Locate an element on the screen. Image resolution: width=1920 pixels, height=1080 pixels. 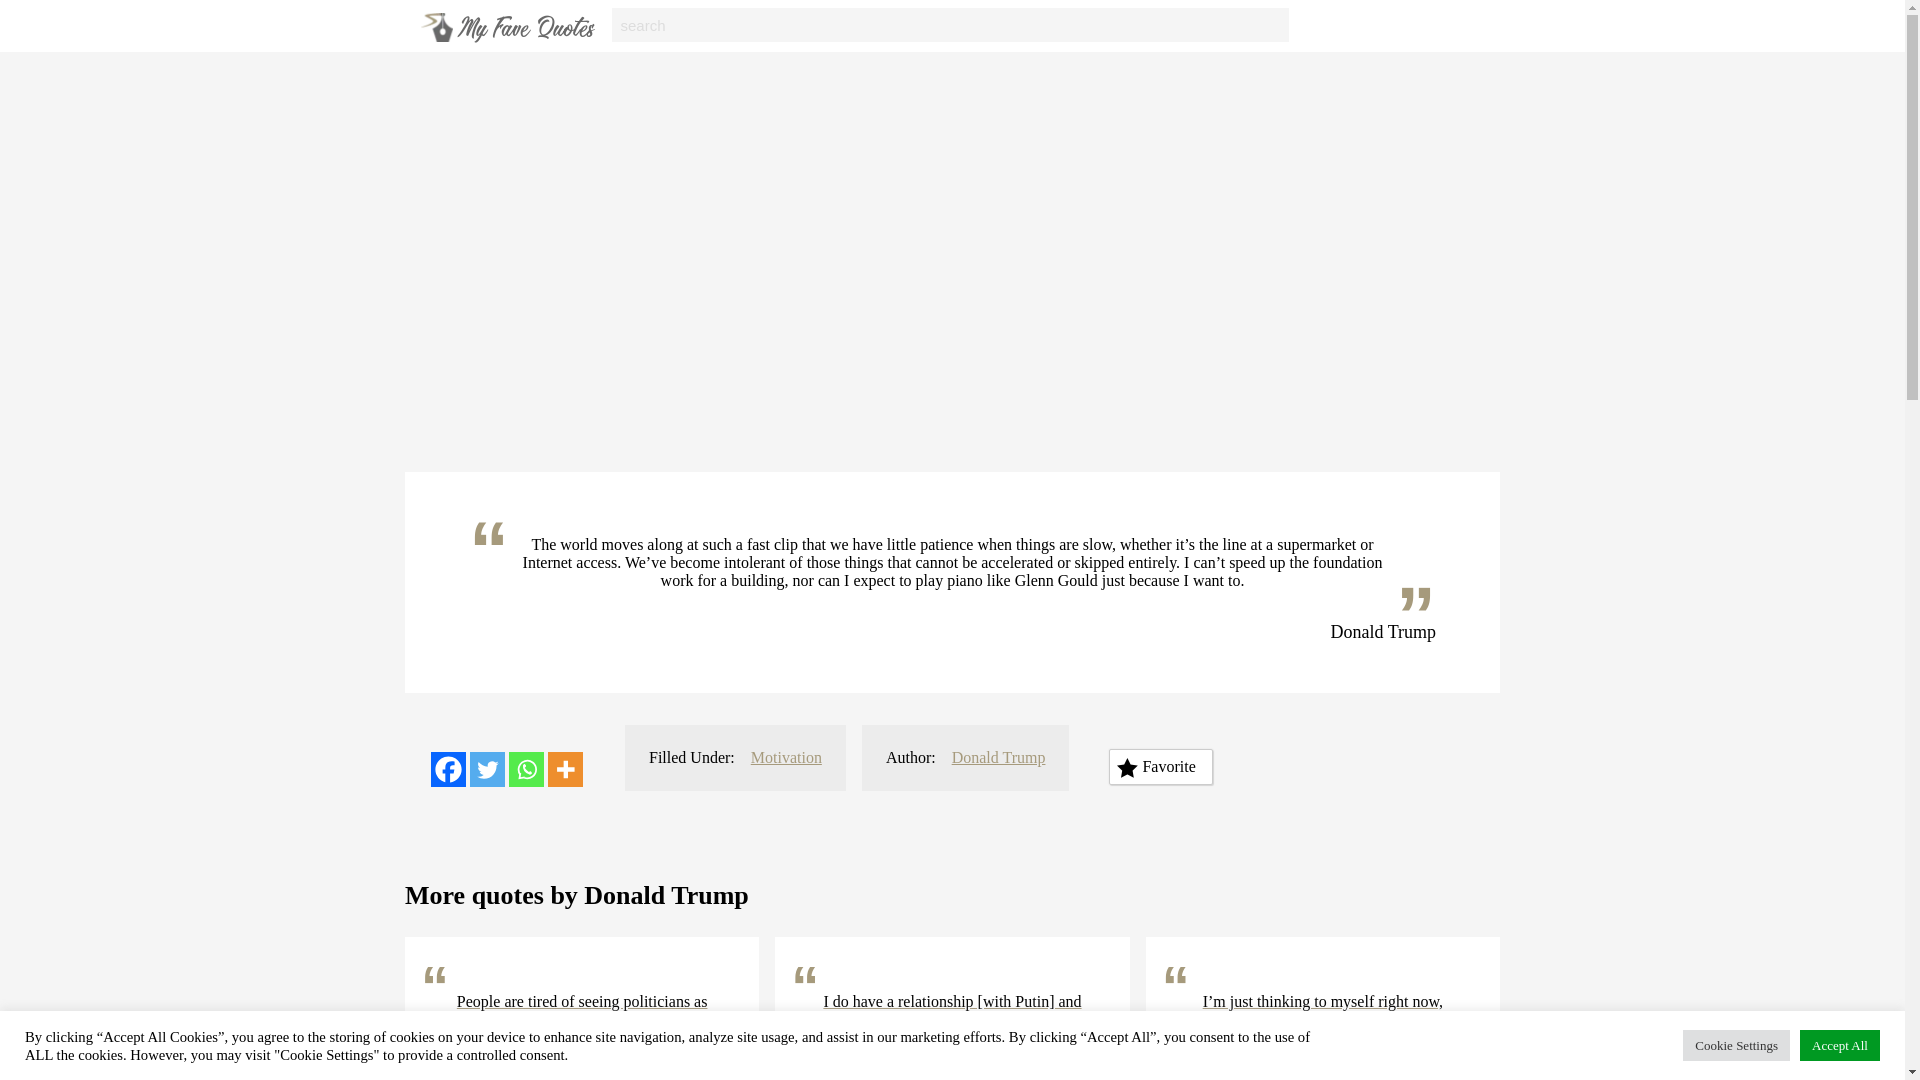
Motivation is located at coordinates (786, 757).